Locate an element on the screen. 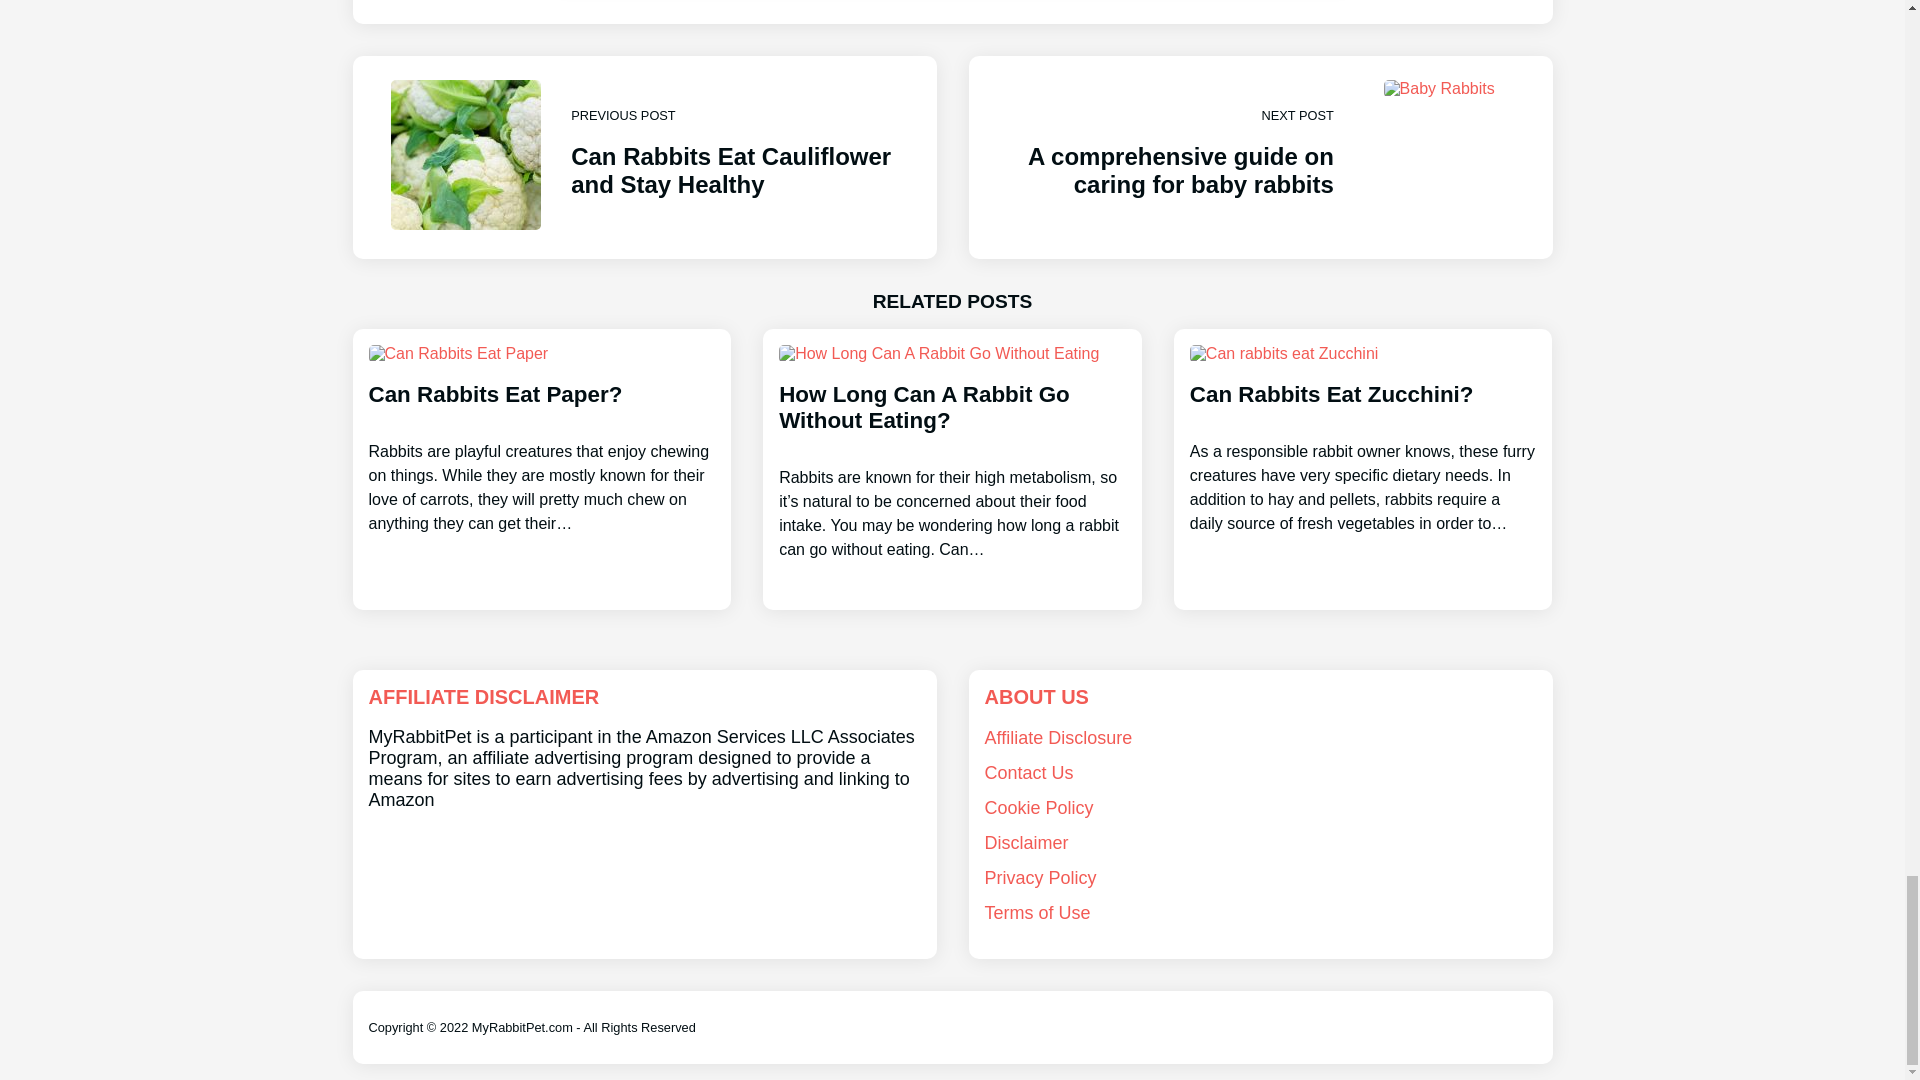 This screenshot has height=1080, width=1920. Cookie Policy is located at coordinates (644, 158).